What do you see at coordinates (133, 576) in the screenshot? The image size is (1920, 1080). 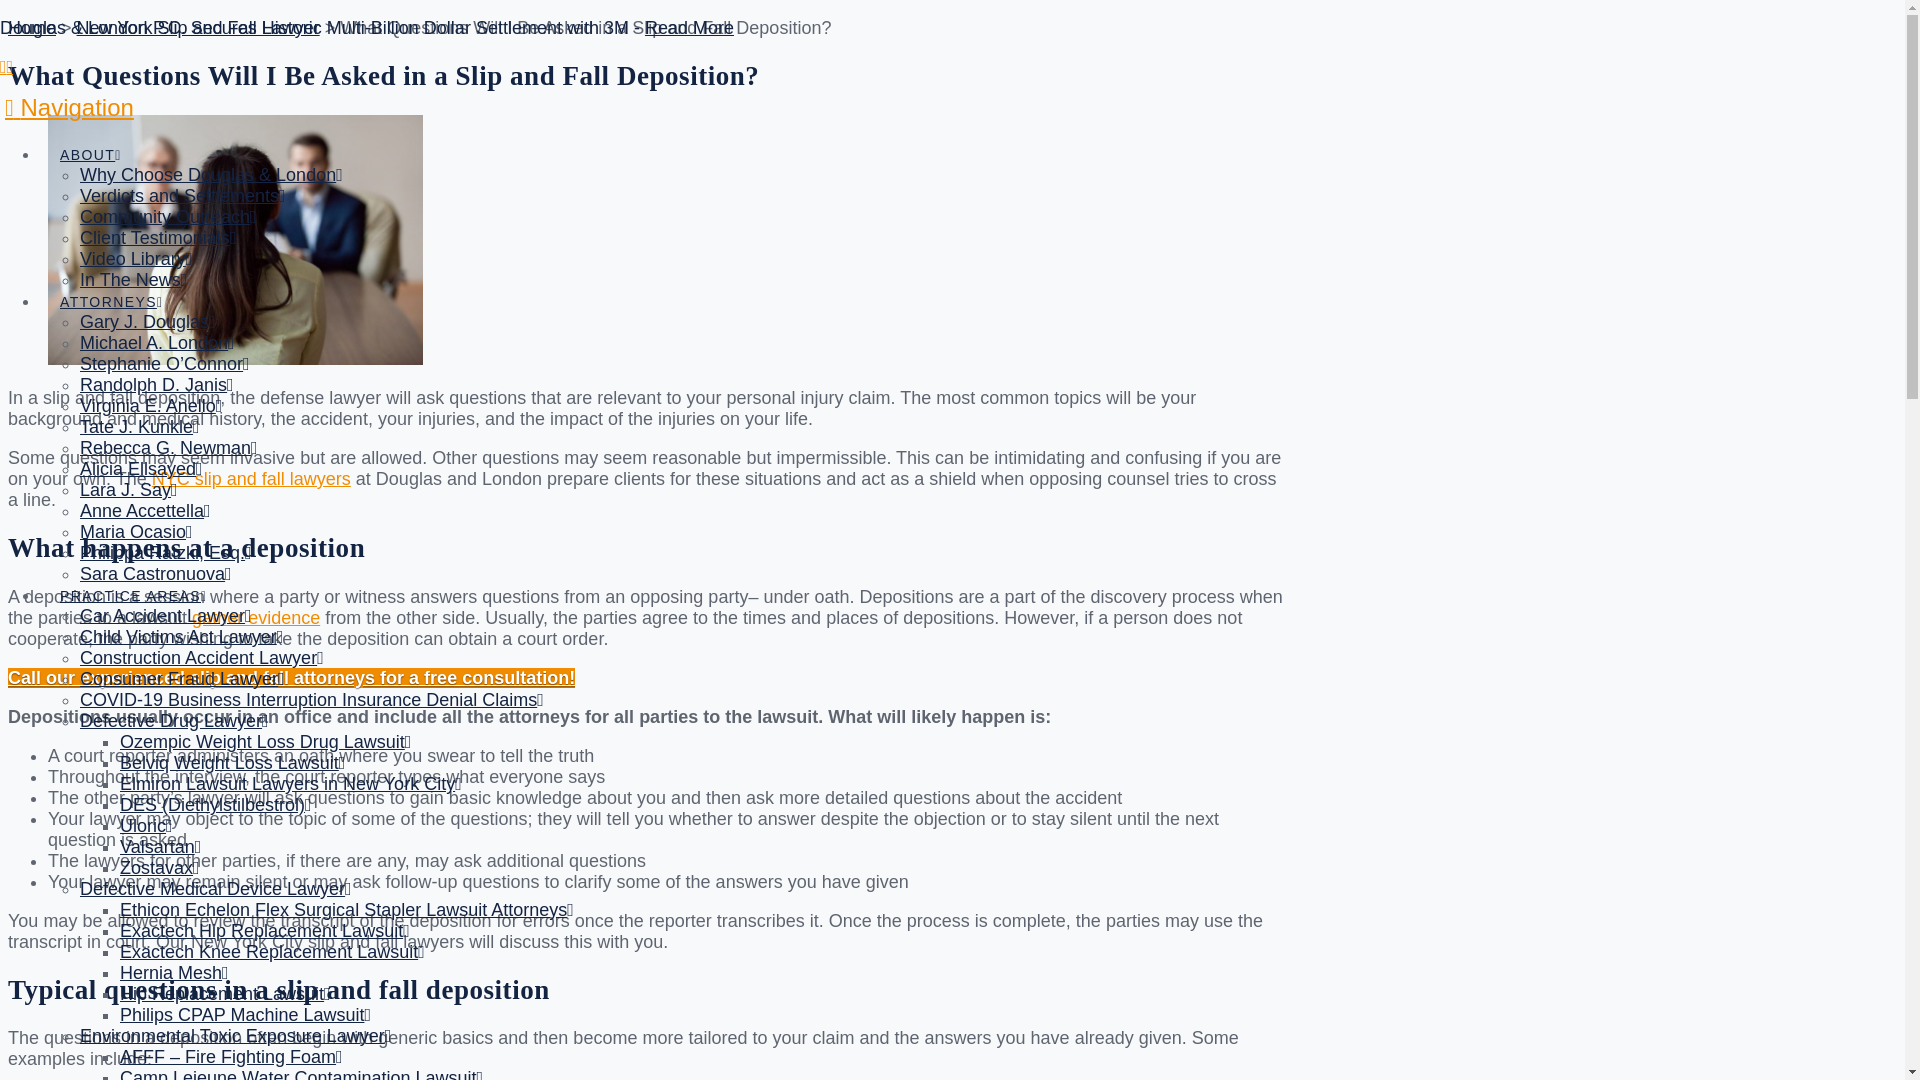 I see `PRACTICE AREAS` at bounding box center [133, 576].